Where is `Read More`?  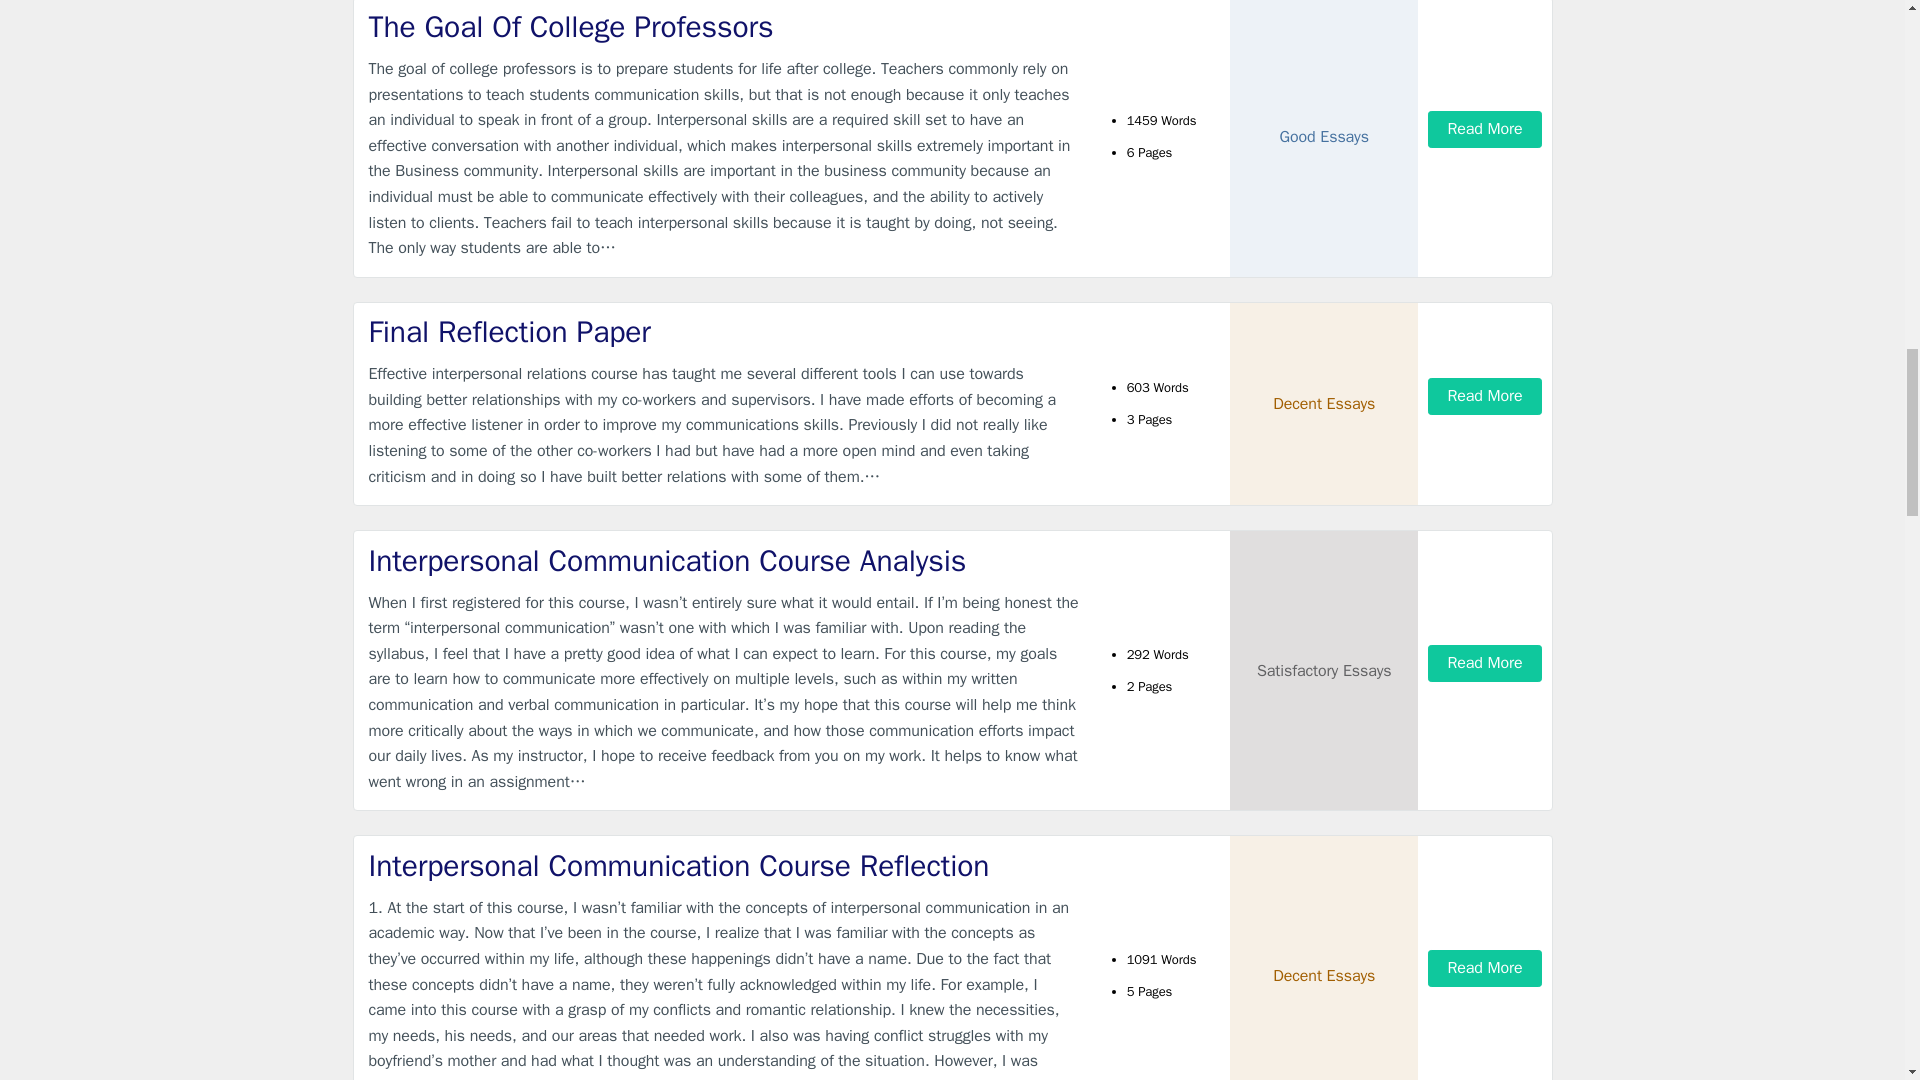
Read More is located at coordinates (1484, 968).